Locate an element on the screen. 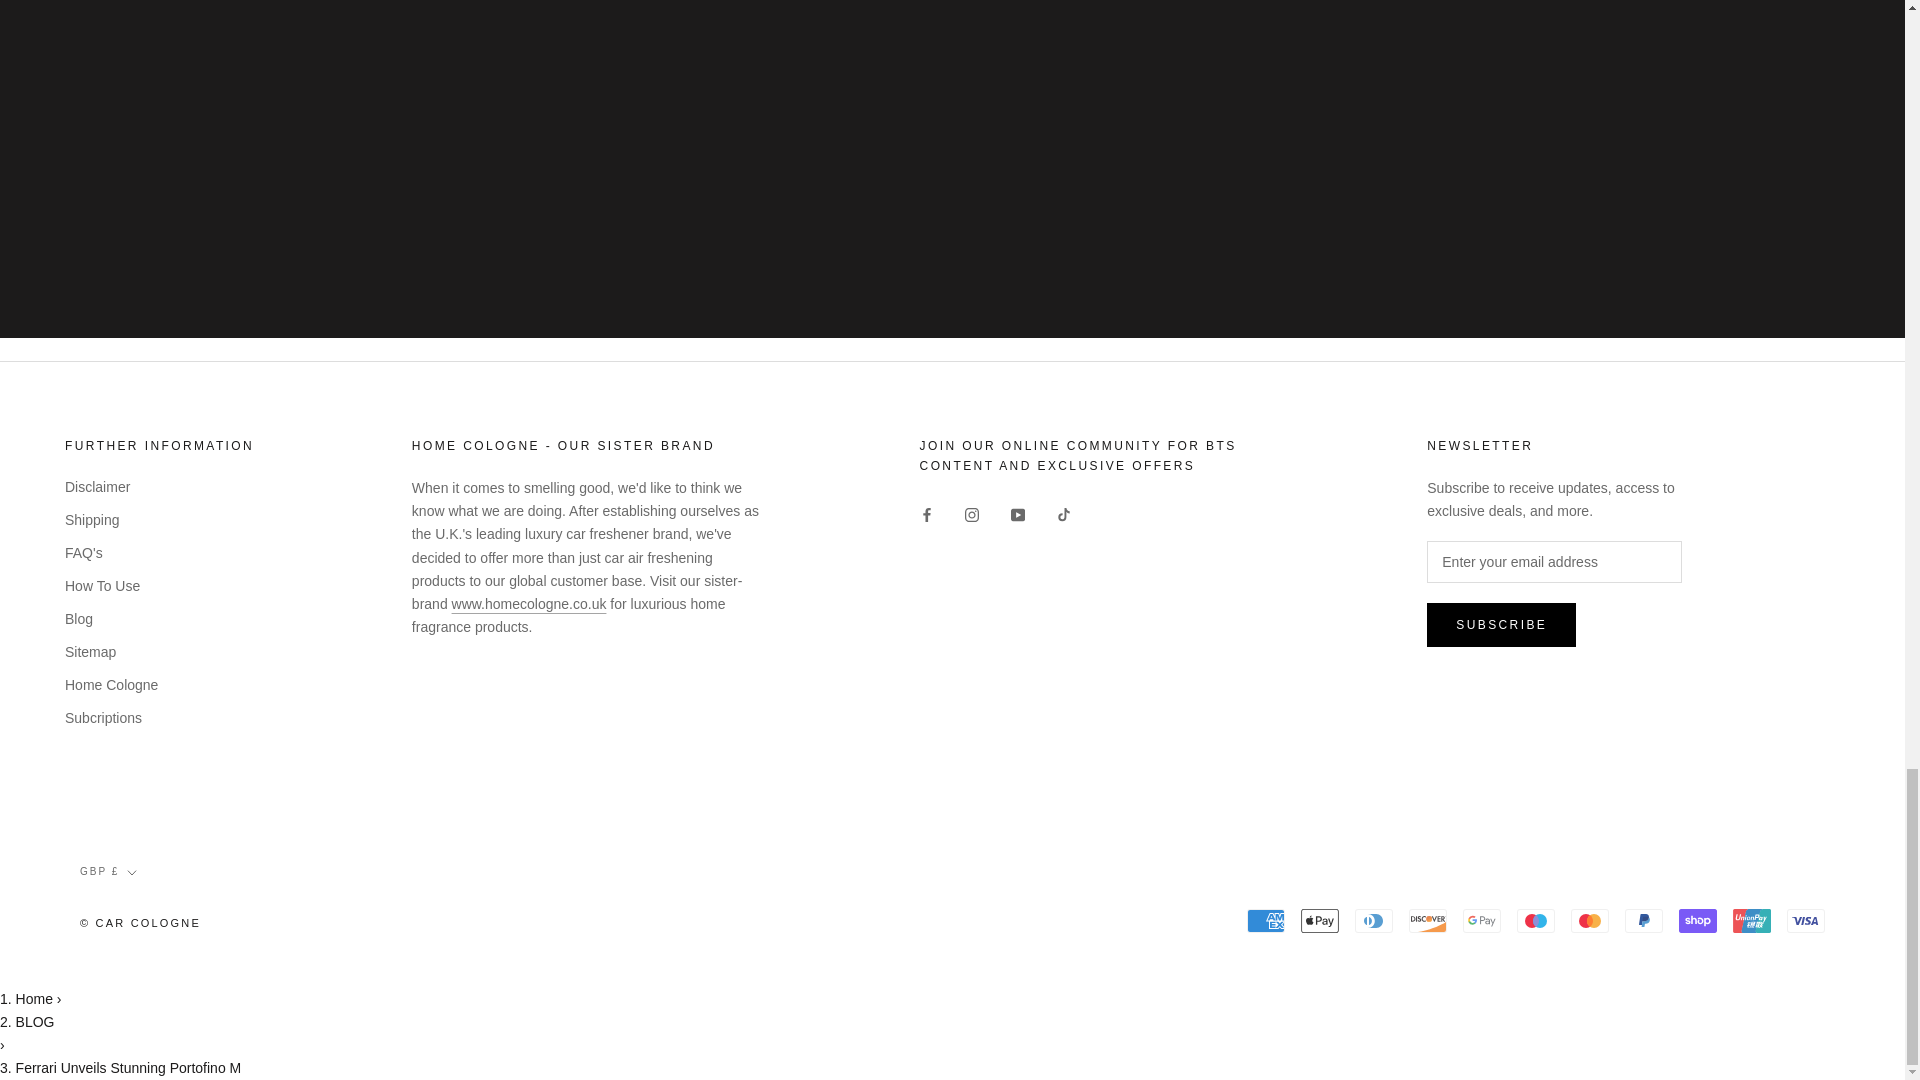 This screenshot has width=1920, height=1080. Google Pay is located at coordinates (1482, 921).